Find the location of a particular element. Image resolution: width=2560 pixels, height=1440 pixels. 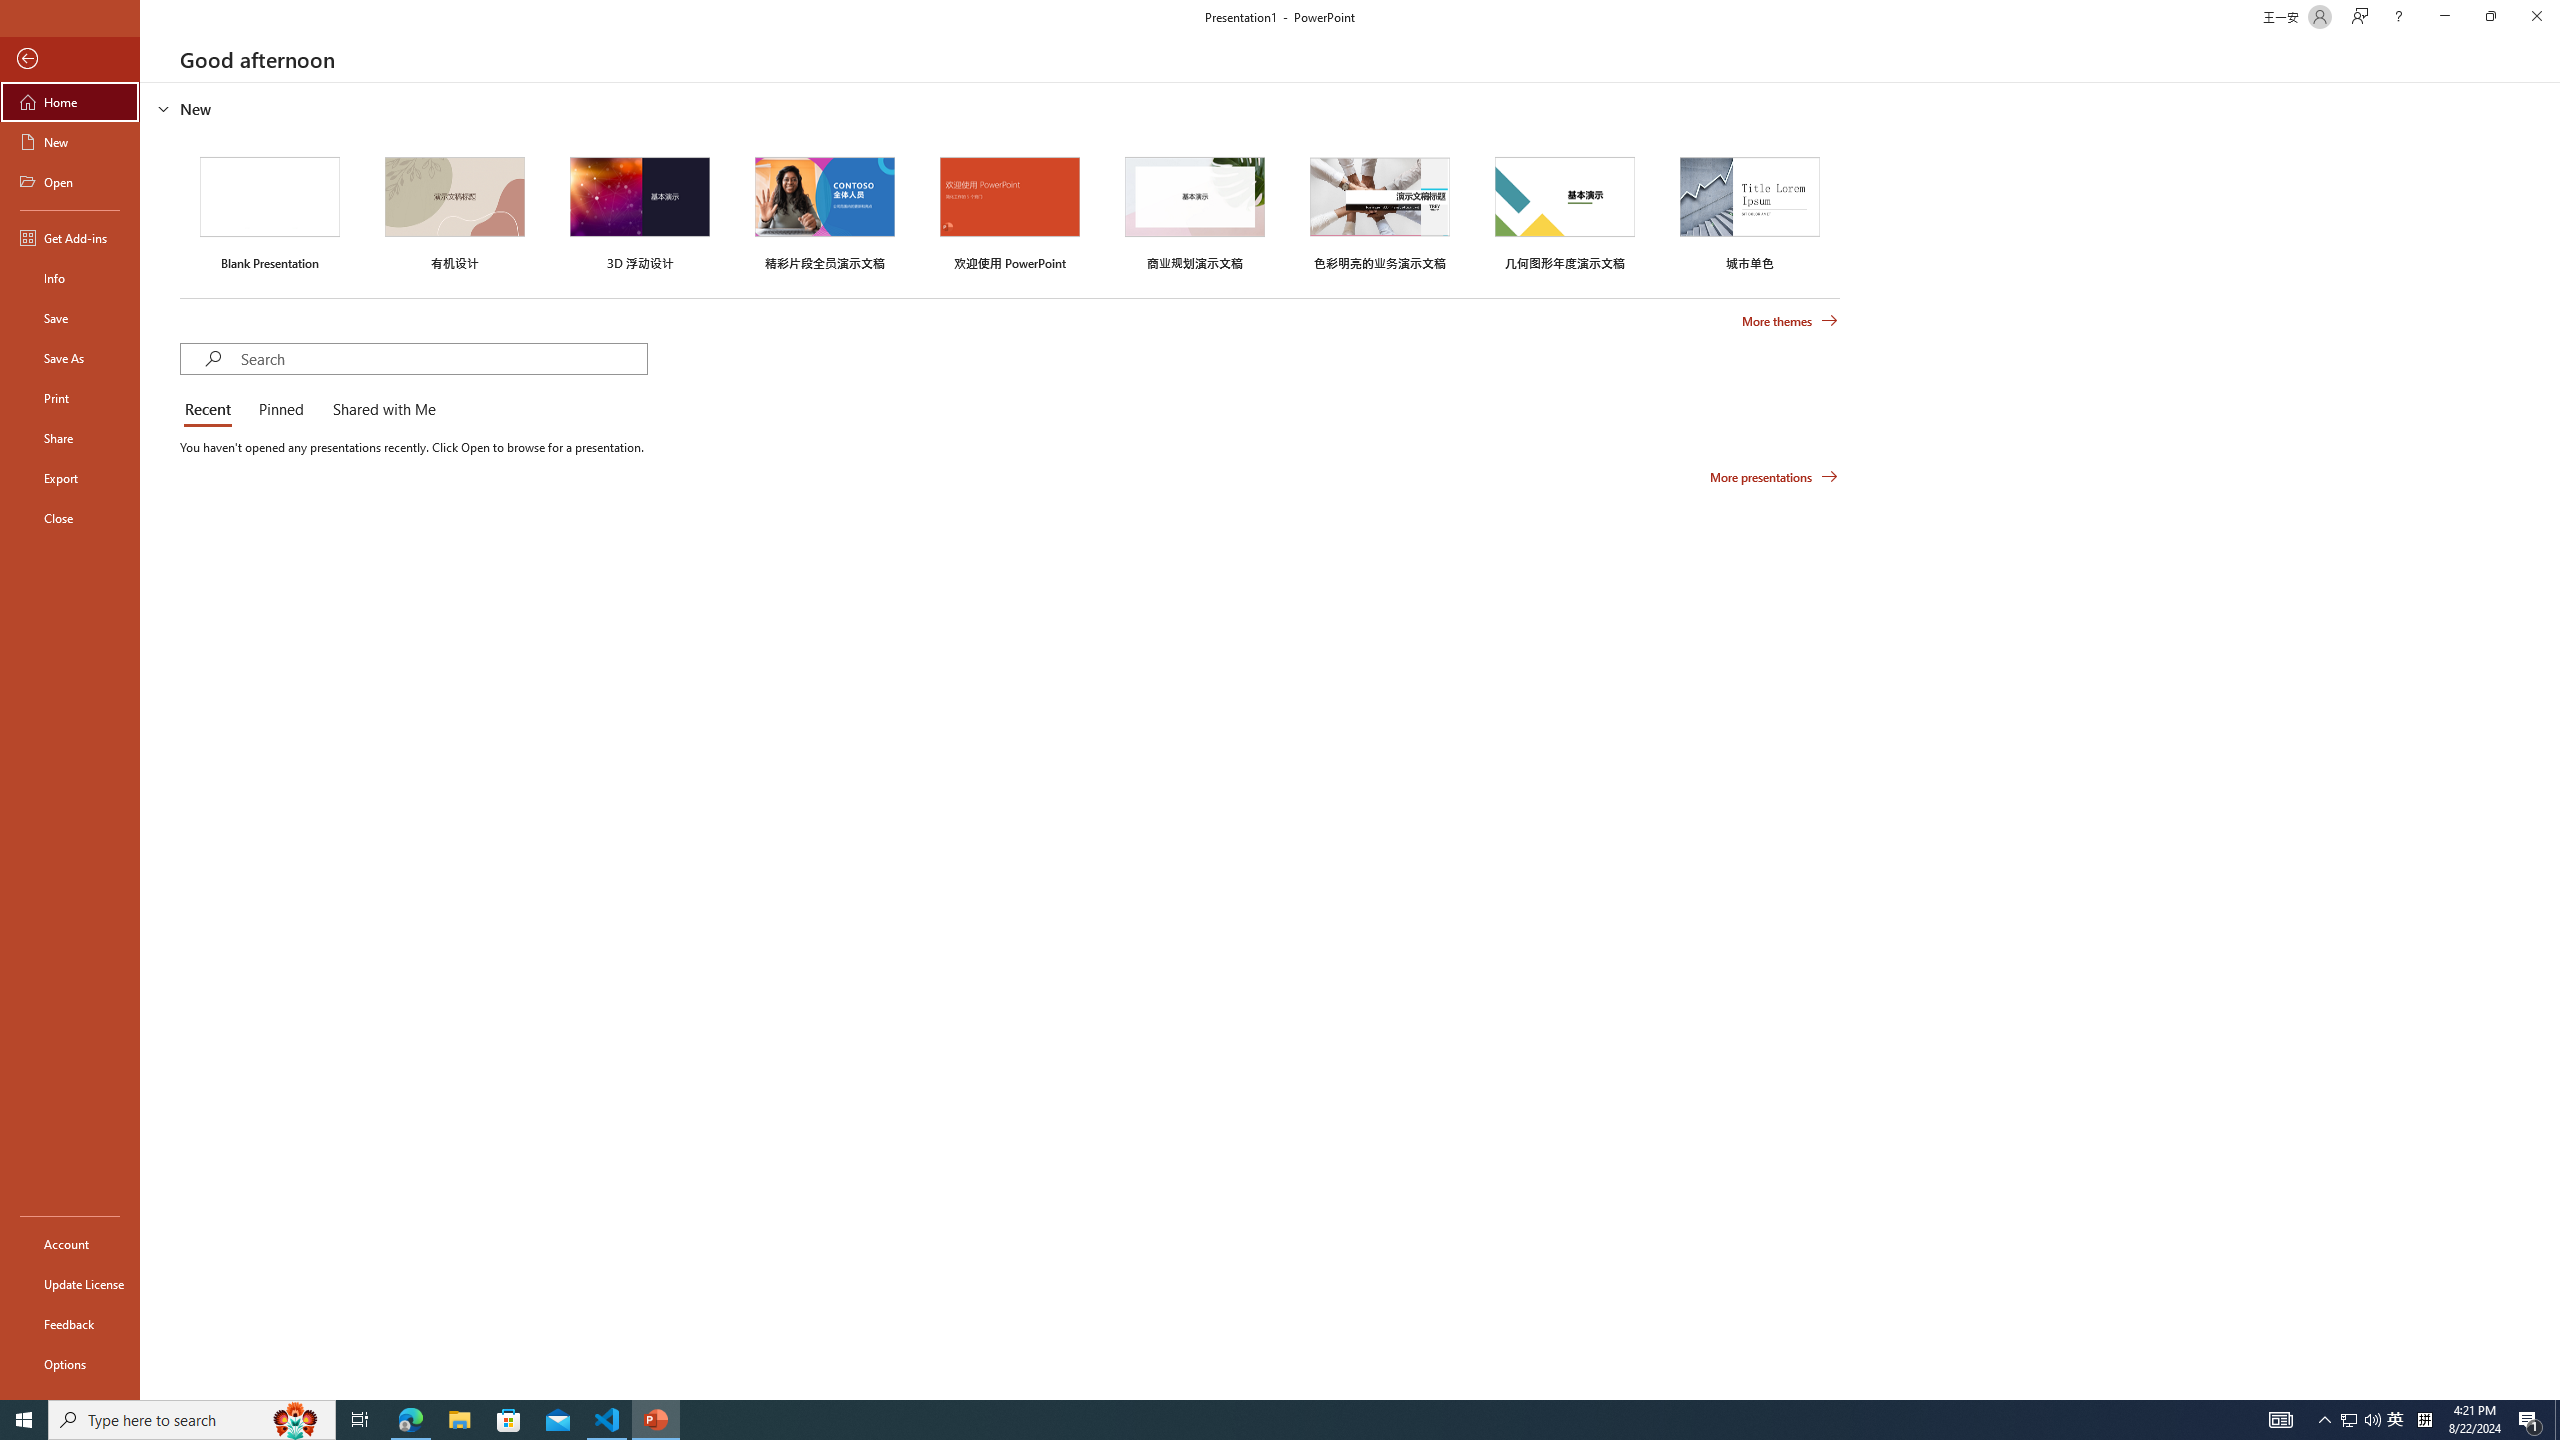

Account is located at coordinates (70, 1244).